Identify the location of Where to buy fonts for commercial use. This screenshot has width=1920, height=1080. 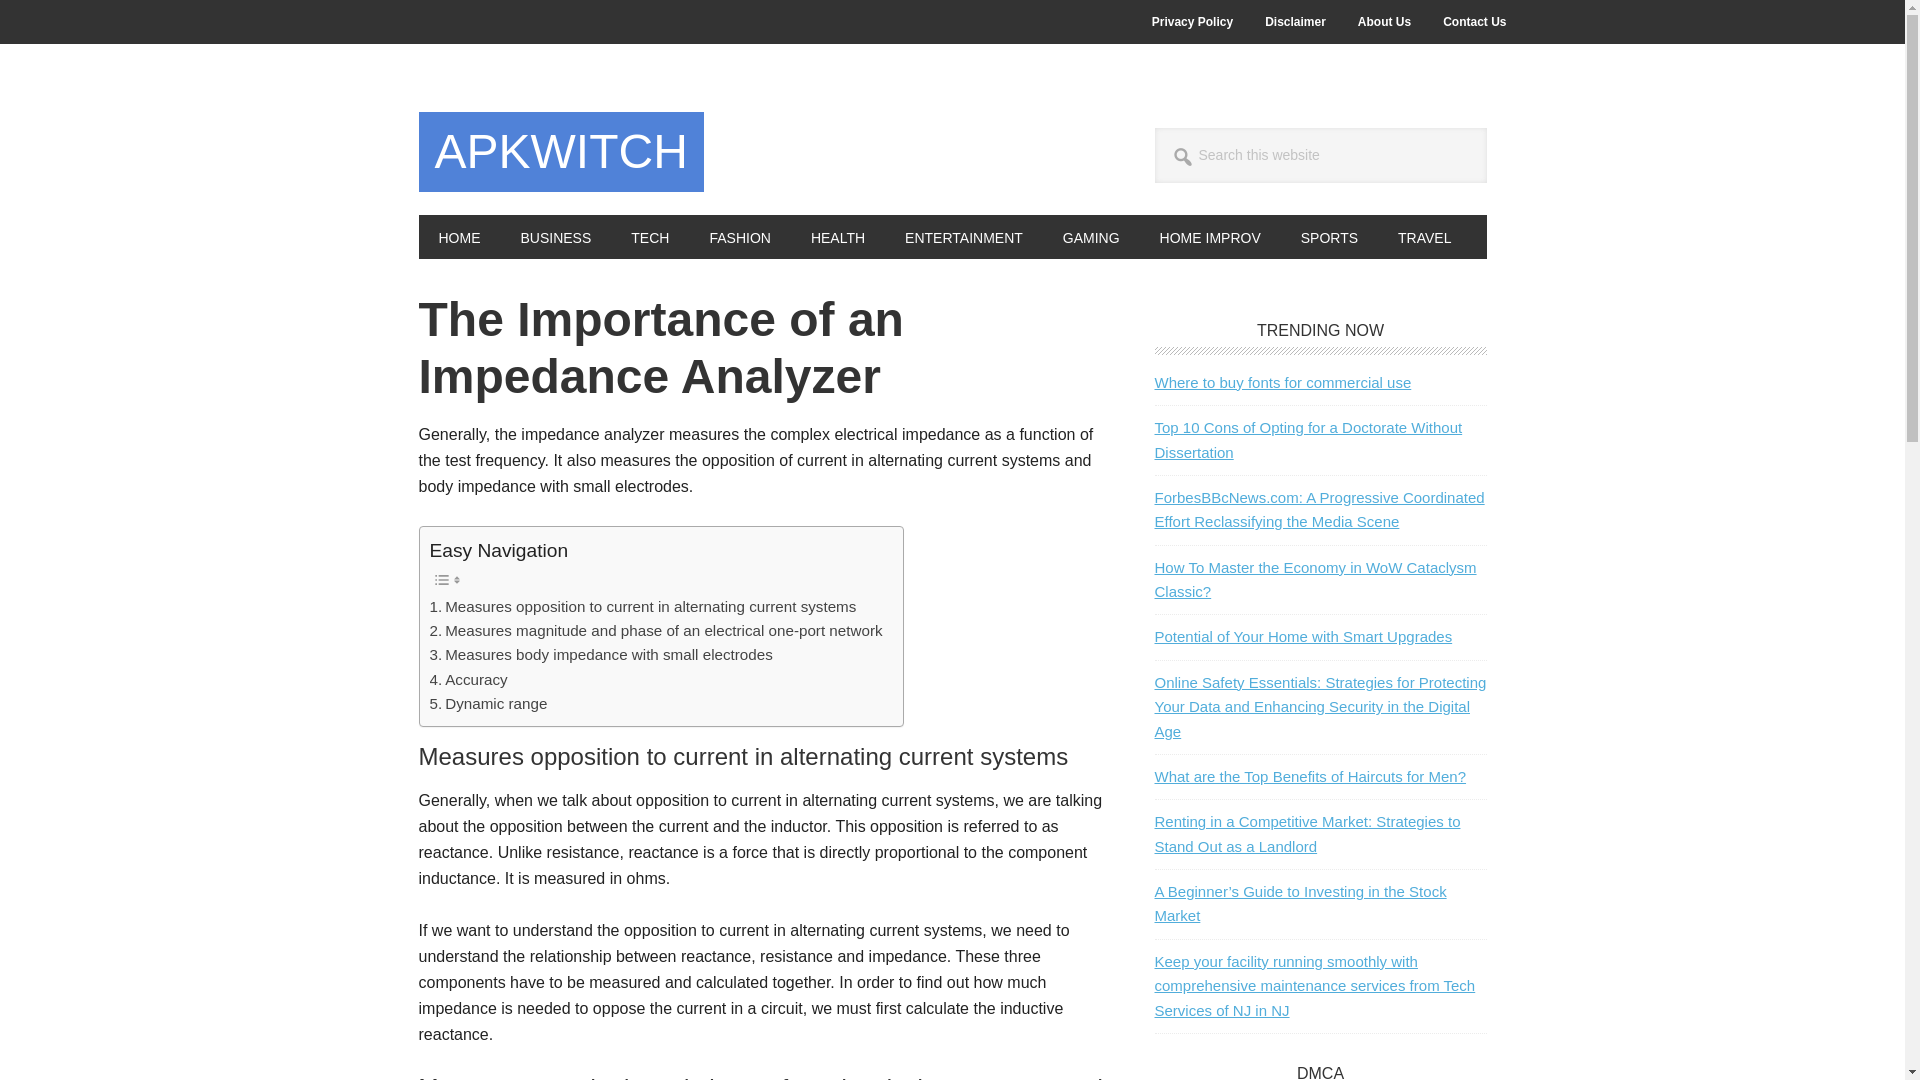
(1282, 382).